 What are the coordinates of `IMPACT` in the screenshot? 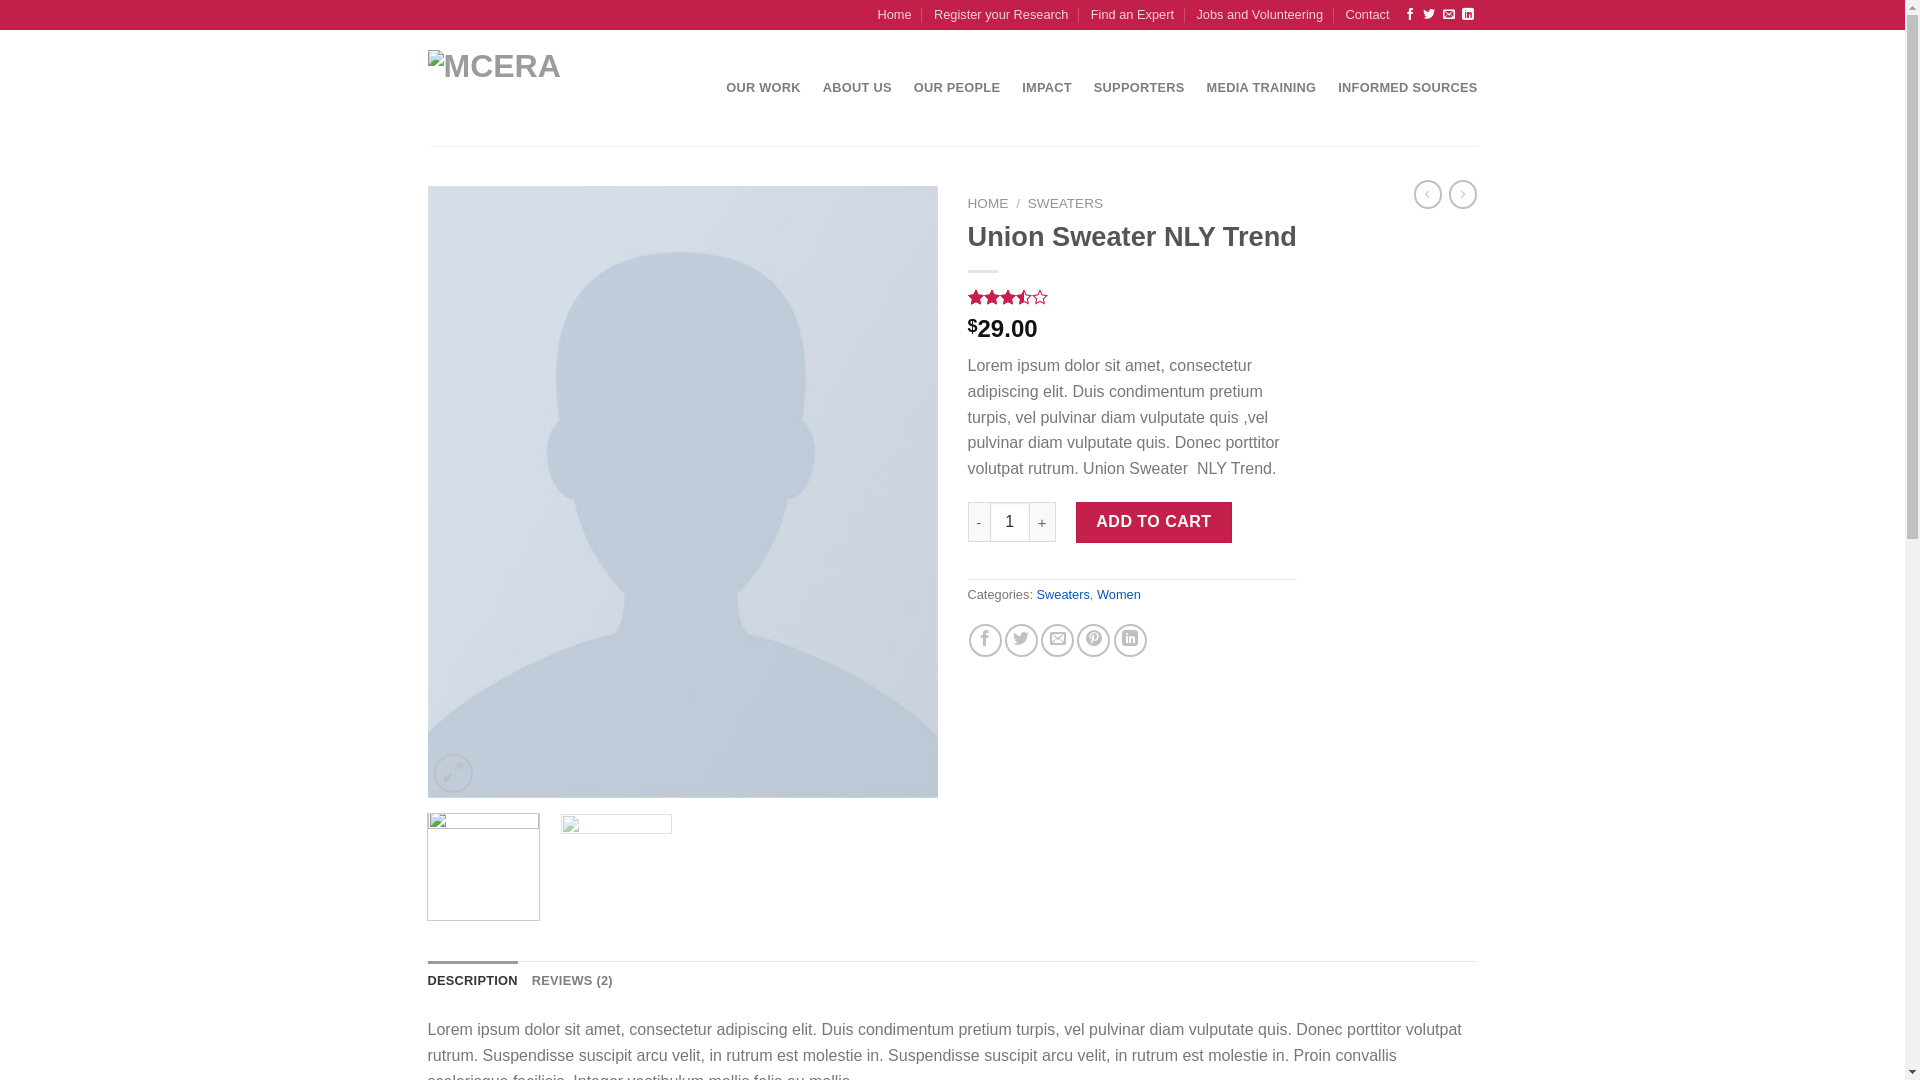 It's located at (1047, 88).